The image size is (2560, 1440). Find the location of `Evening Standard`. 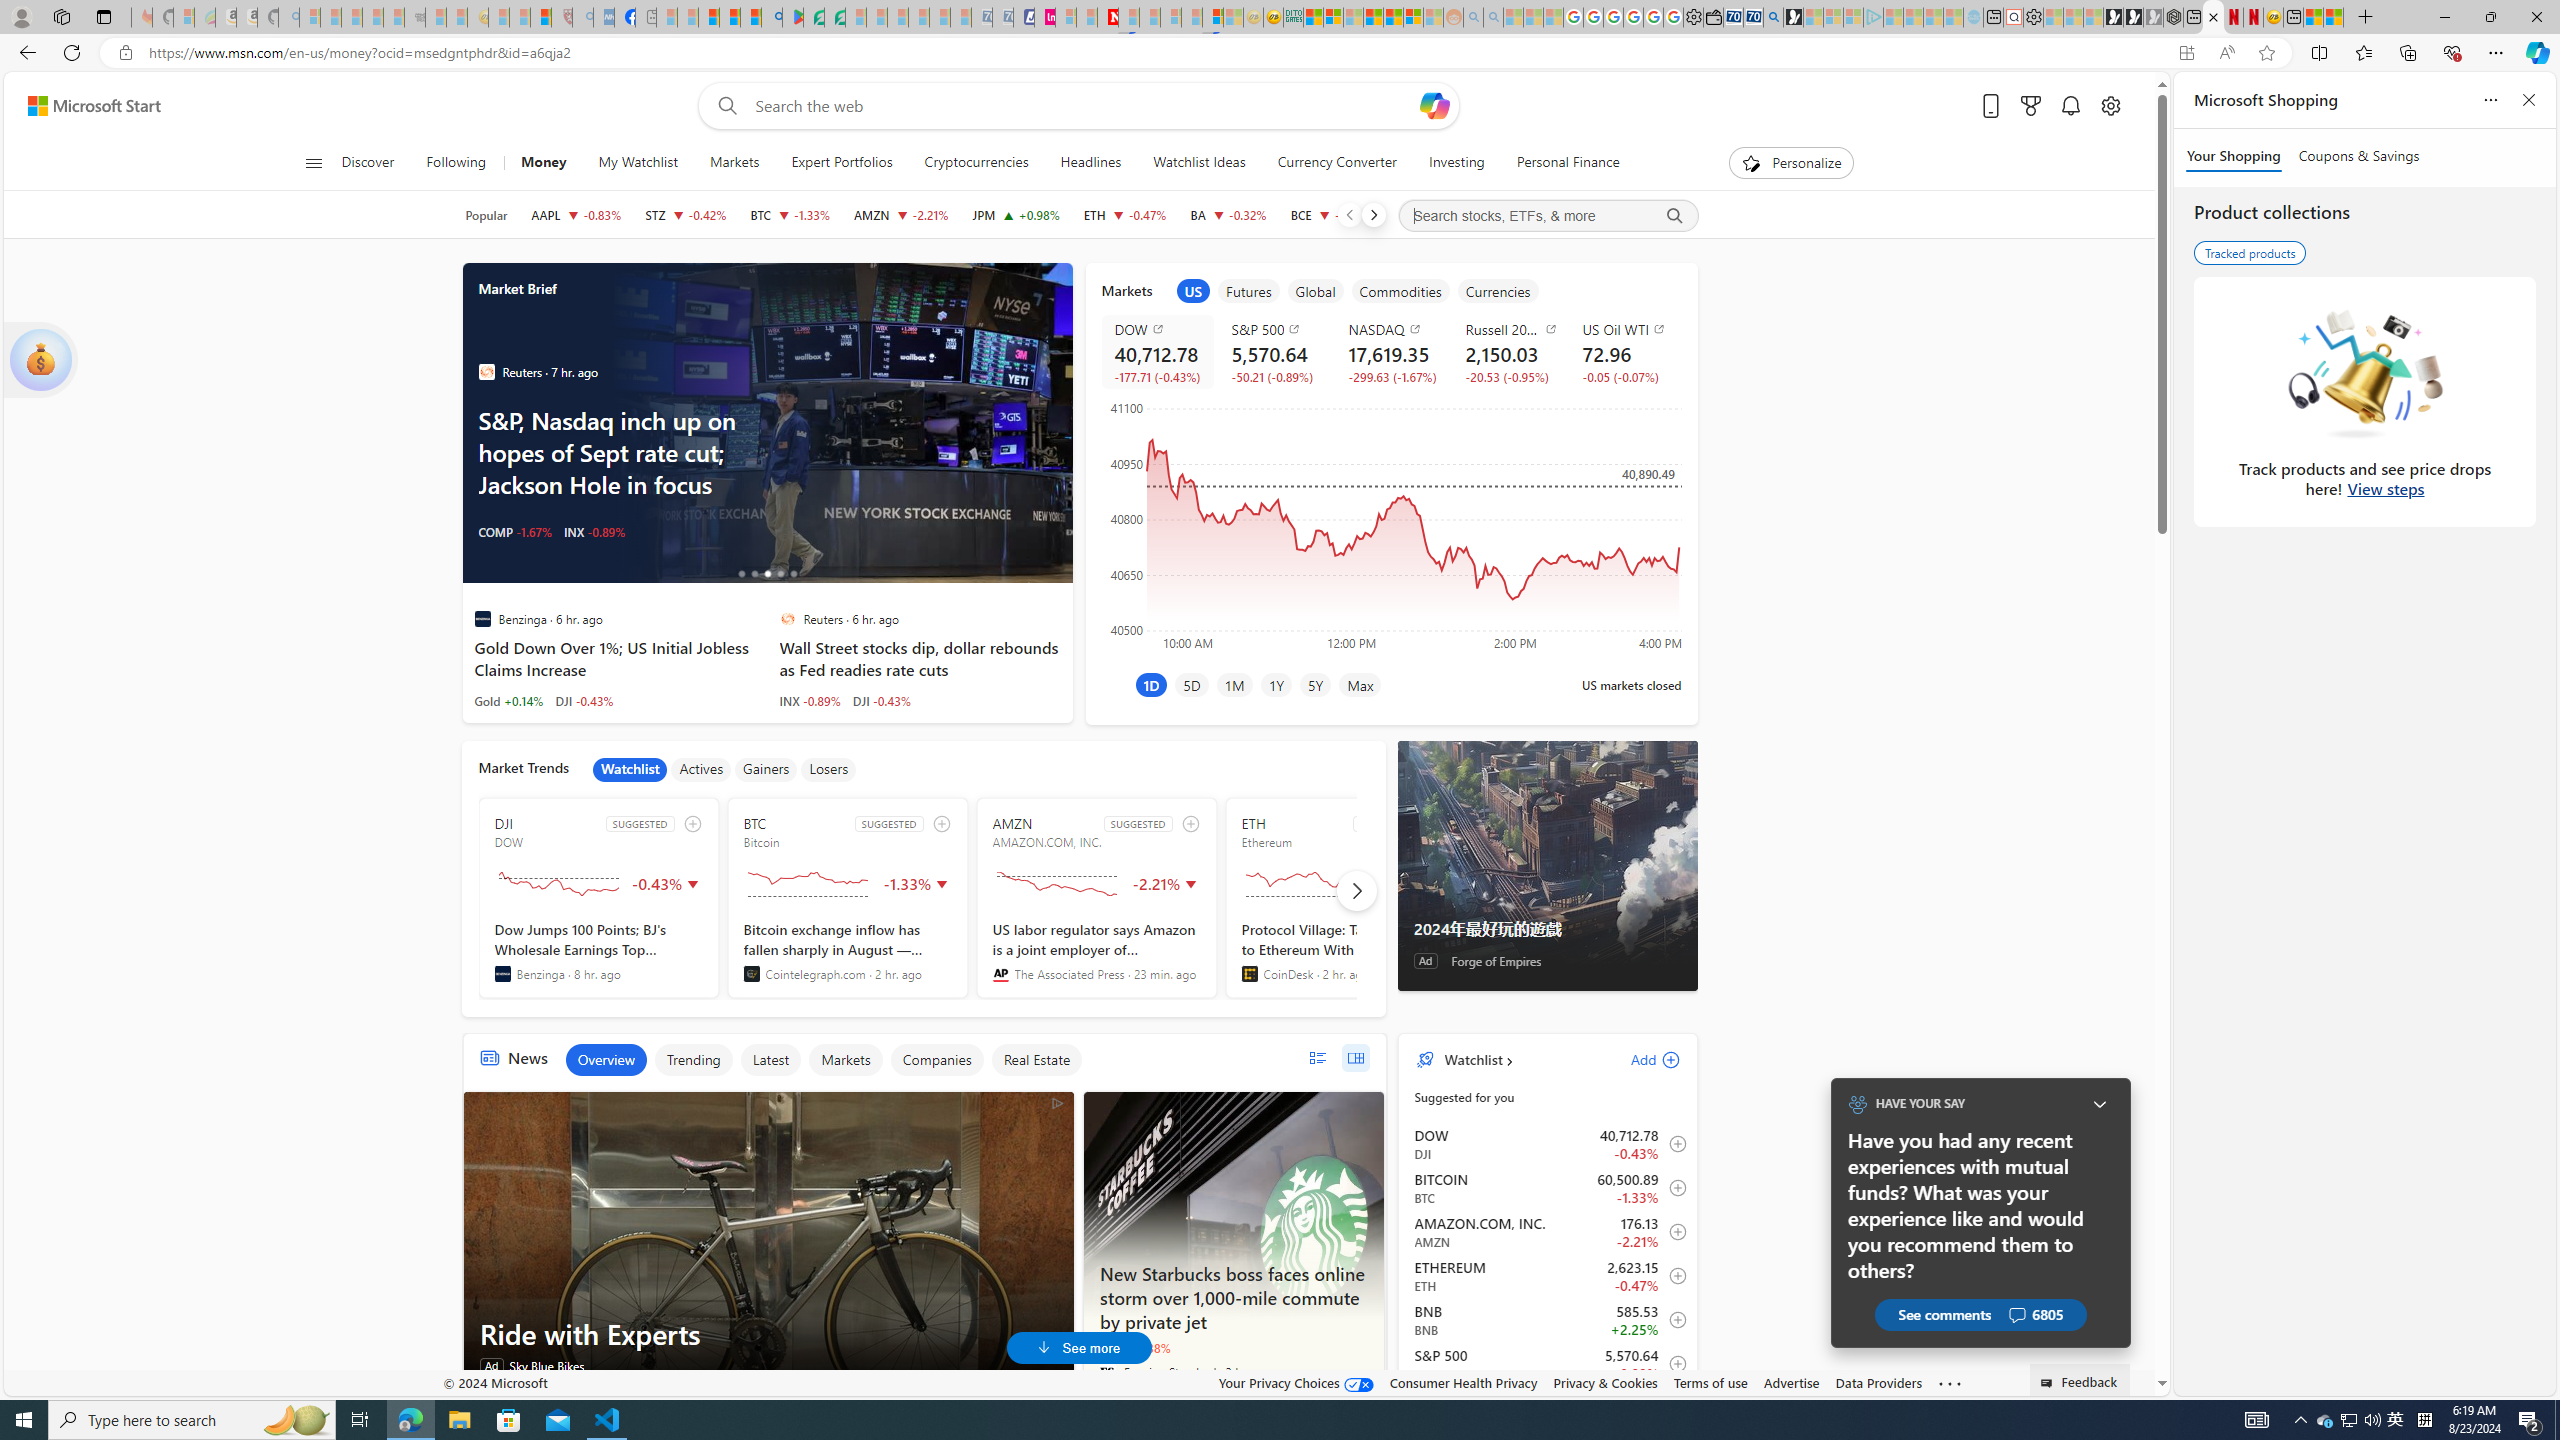

Evening Standard is located at coordinates (1107, 1371).